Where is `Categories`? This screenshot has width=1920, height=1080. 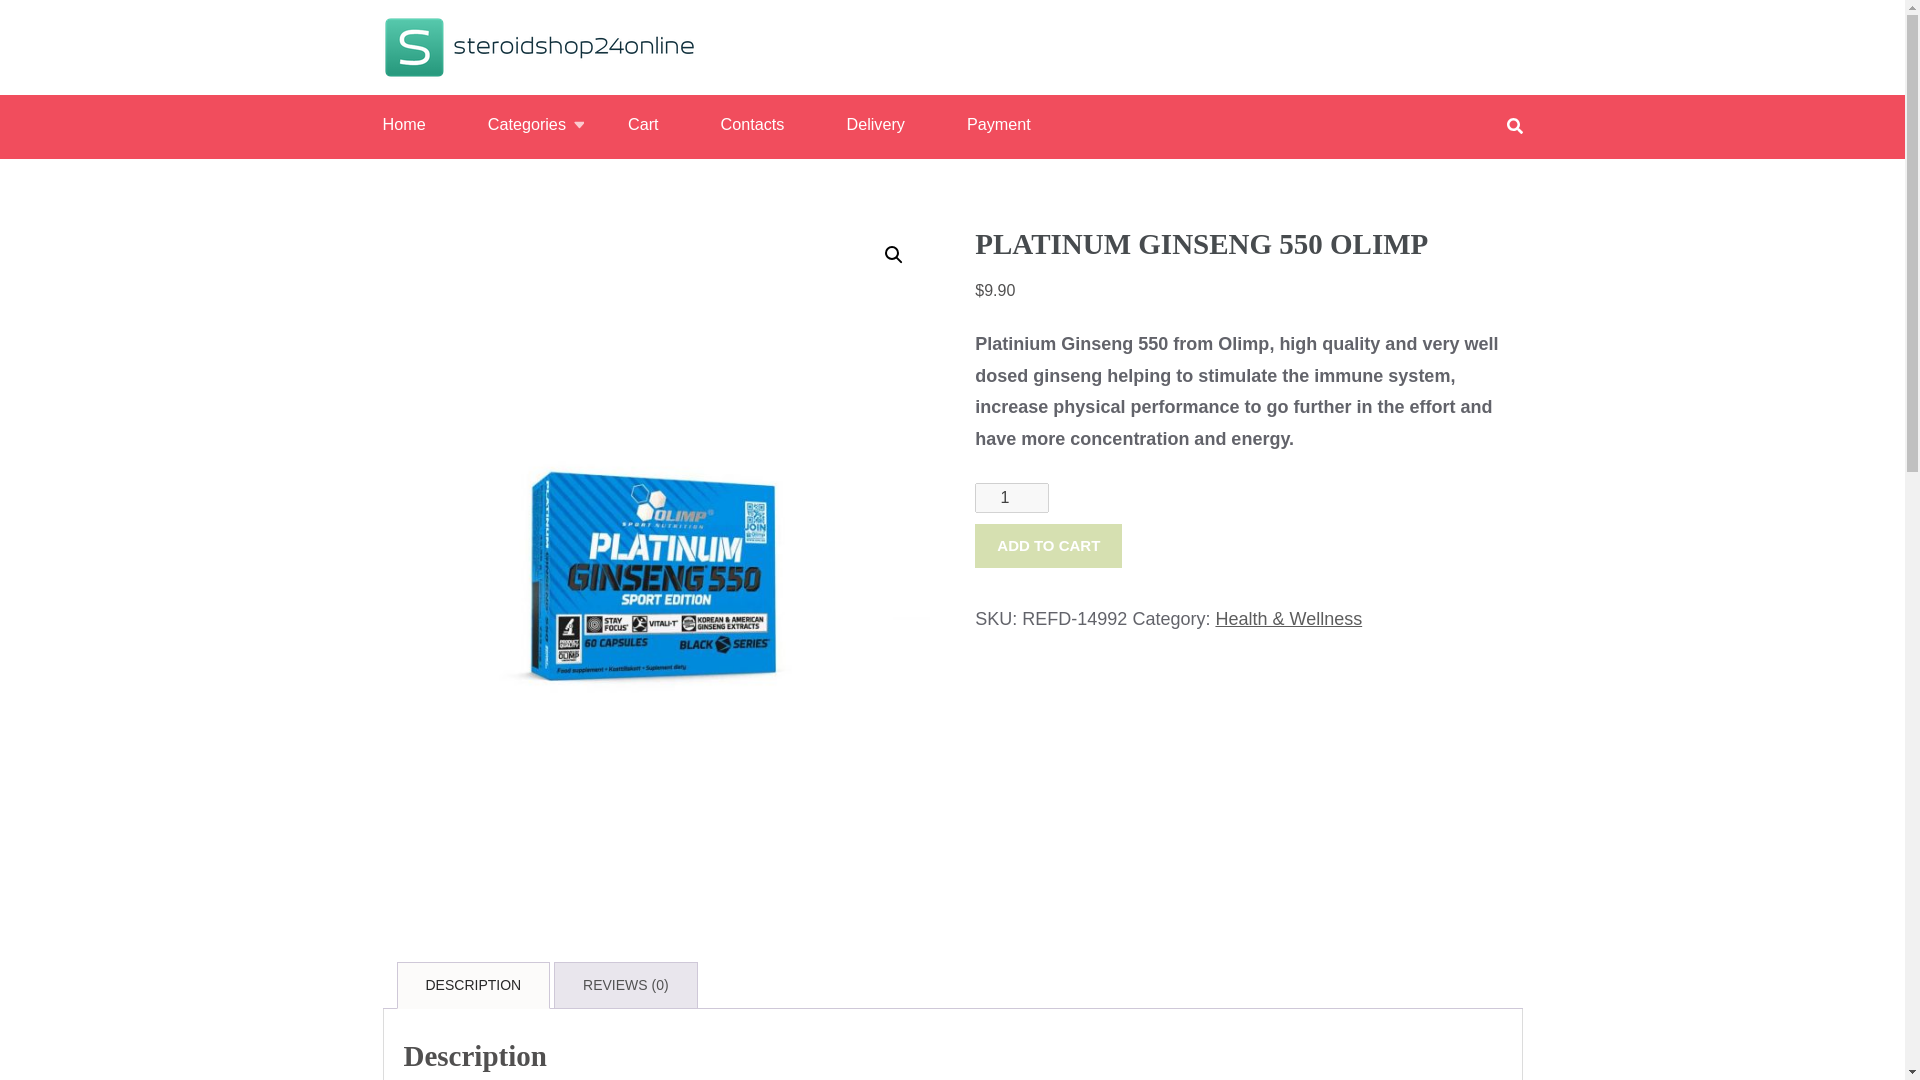 Categories is located at coordinates (526, 124).